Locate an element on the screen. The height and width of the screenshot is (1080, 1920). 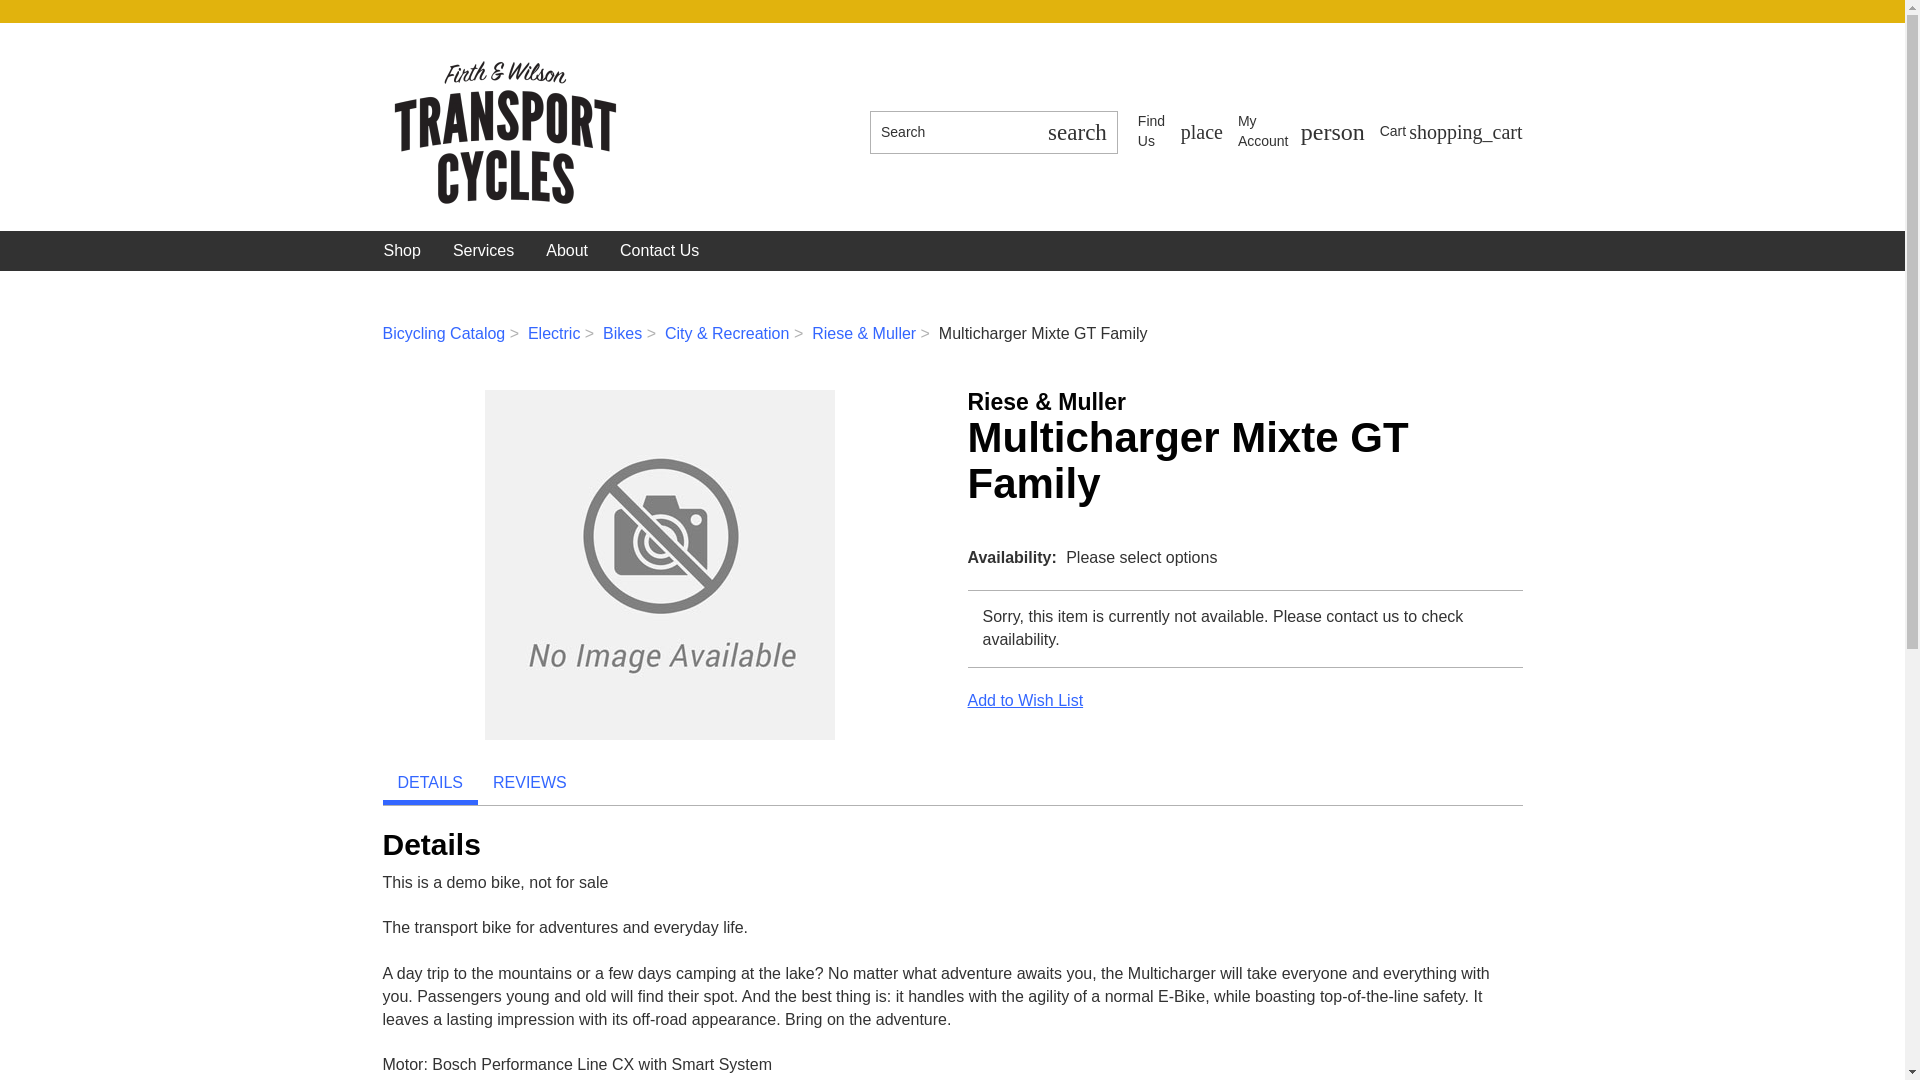
Stores is located at coordinates (402, 251).